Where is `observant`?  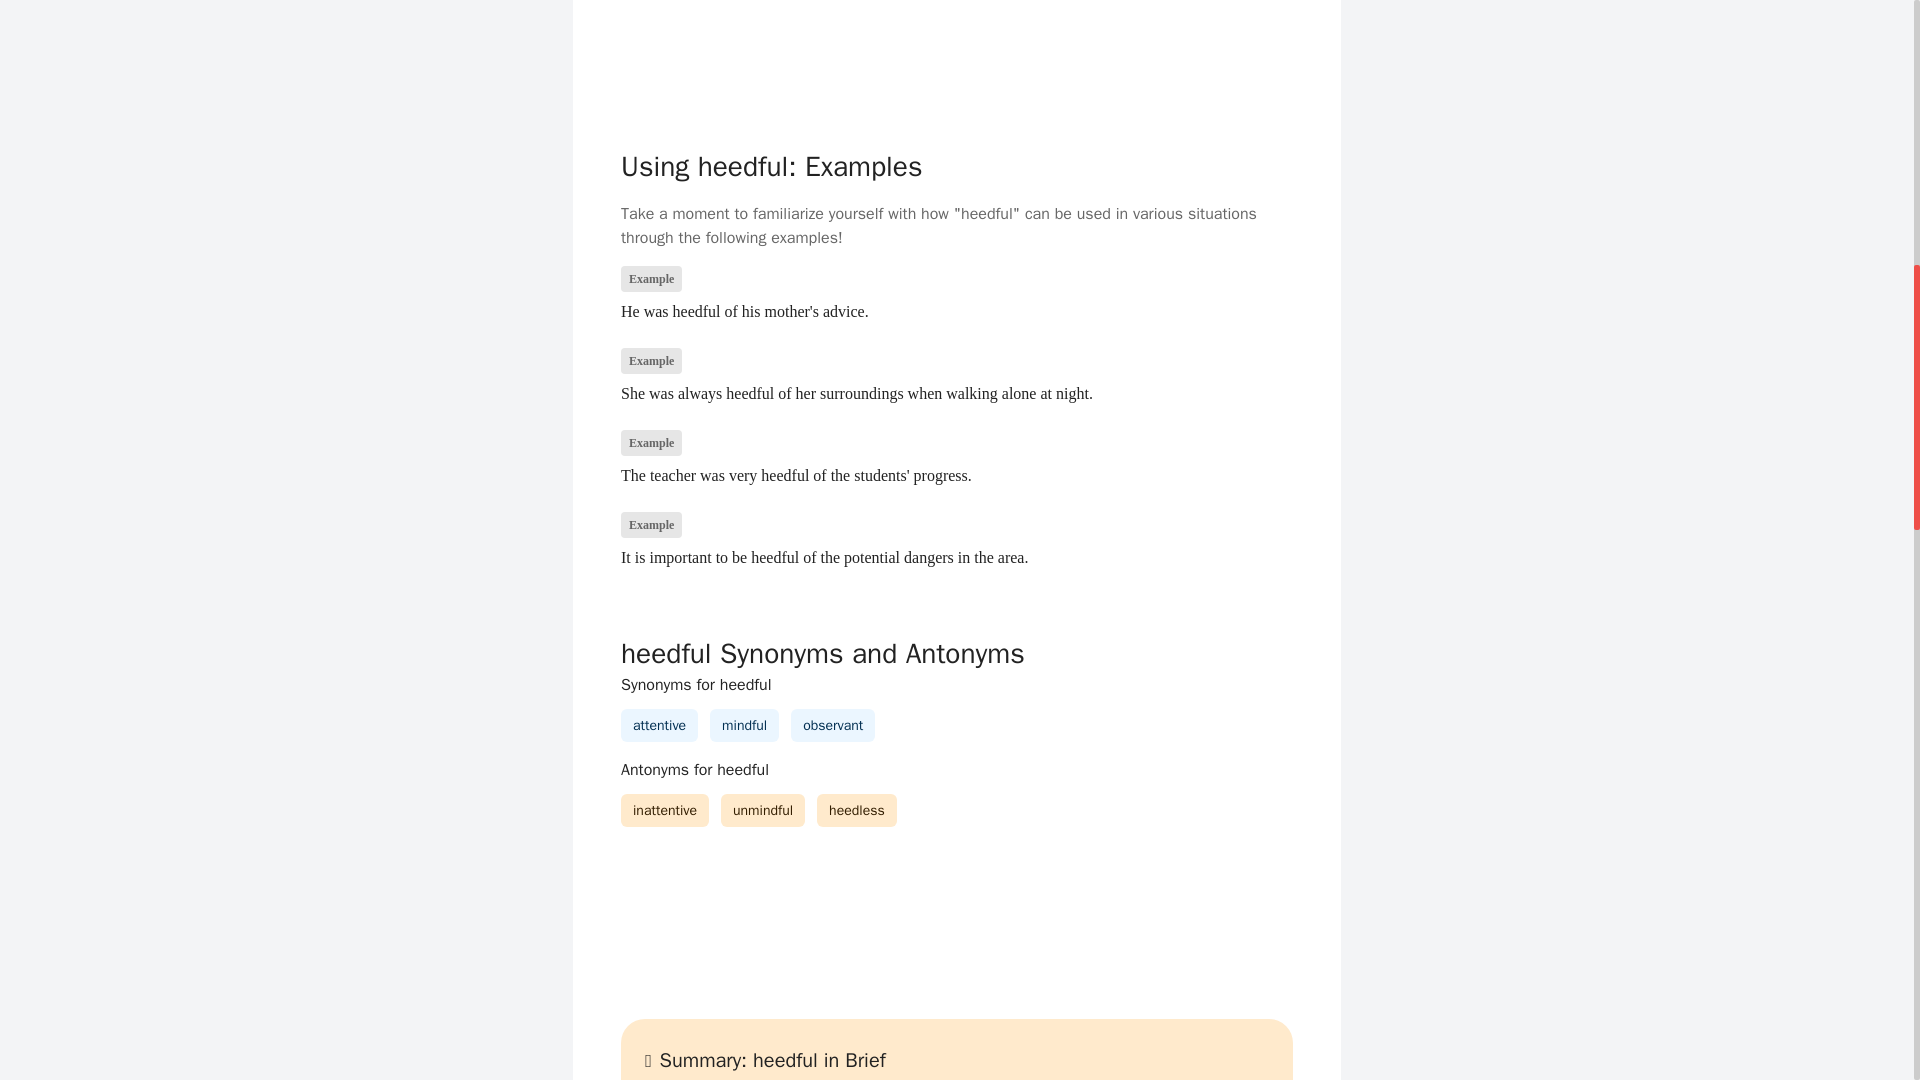
observant is located at coordinates (832, 726).